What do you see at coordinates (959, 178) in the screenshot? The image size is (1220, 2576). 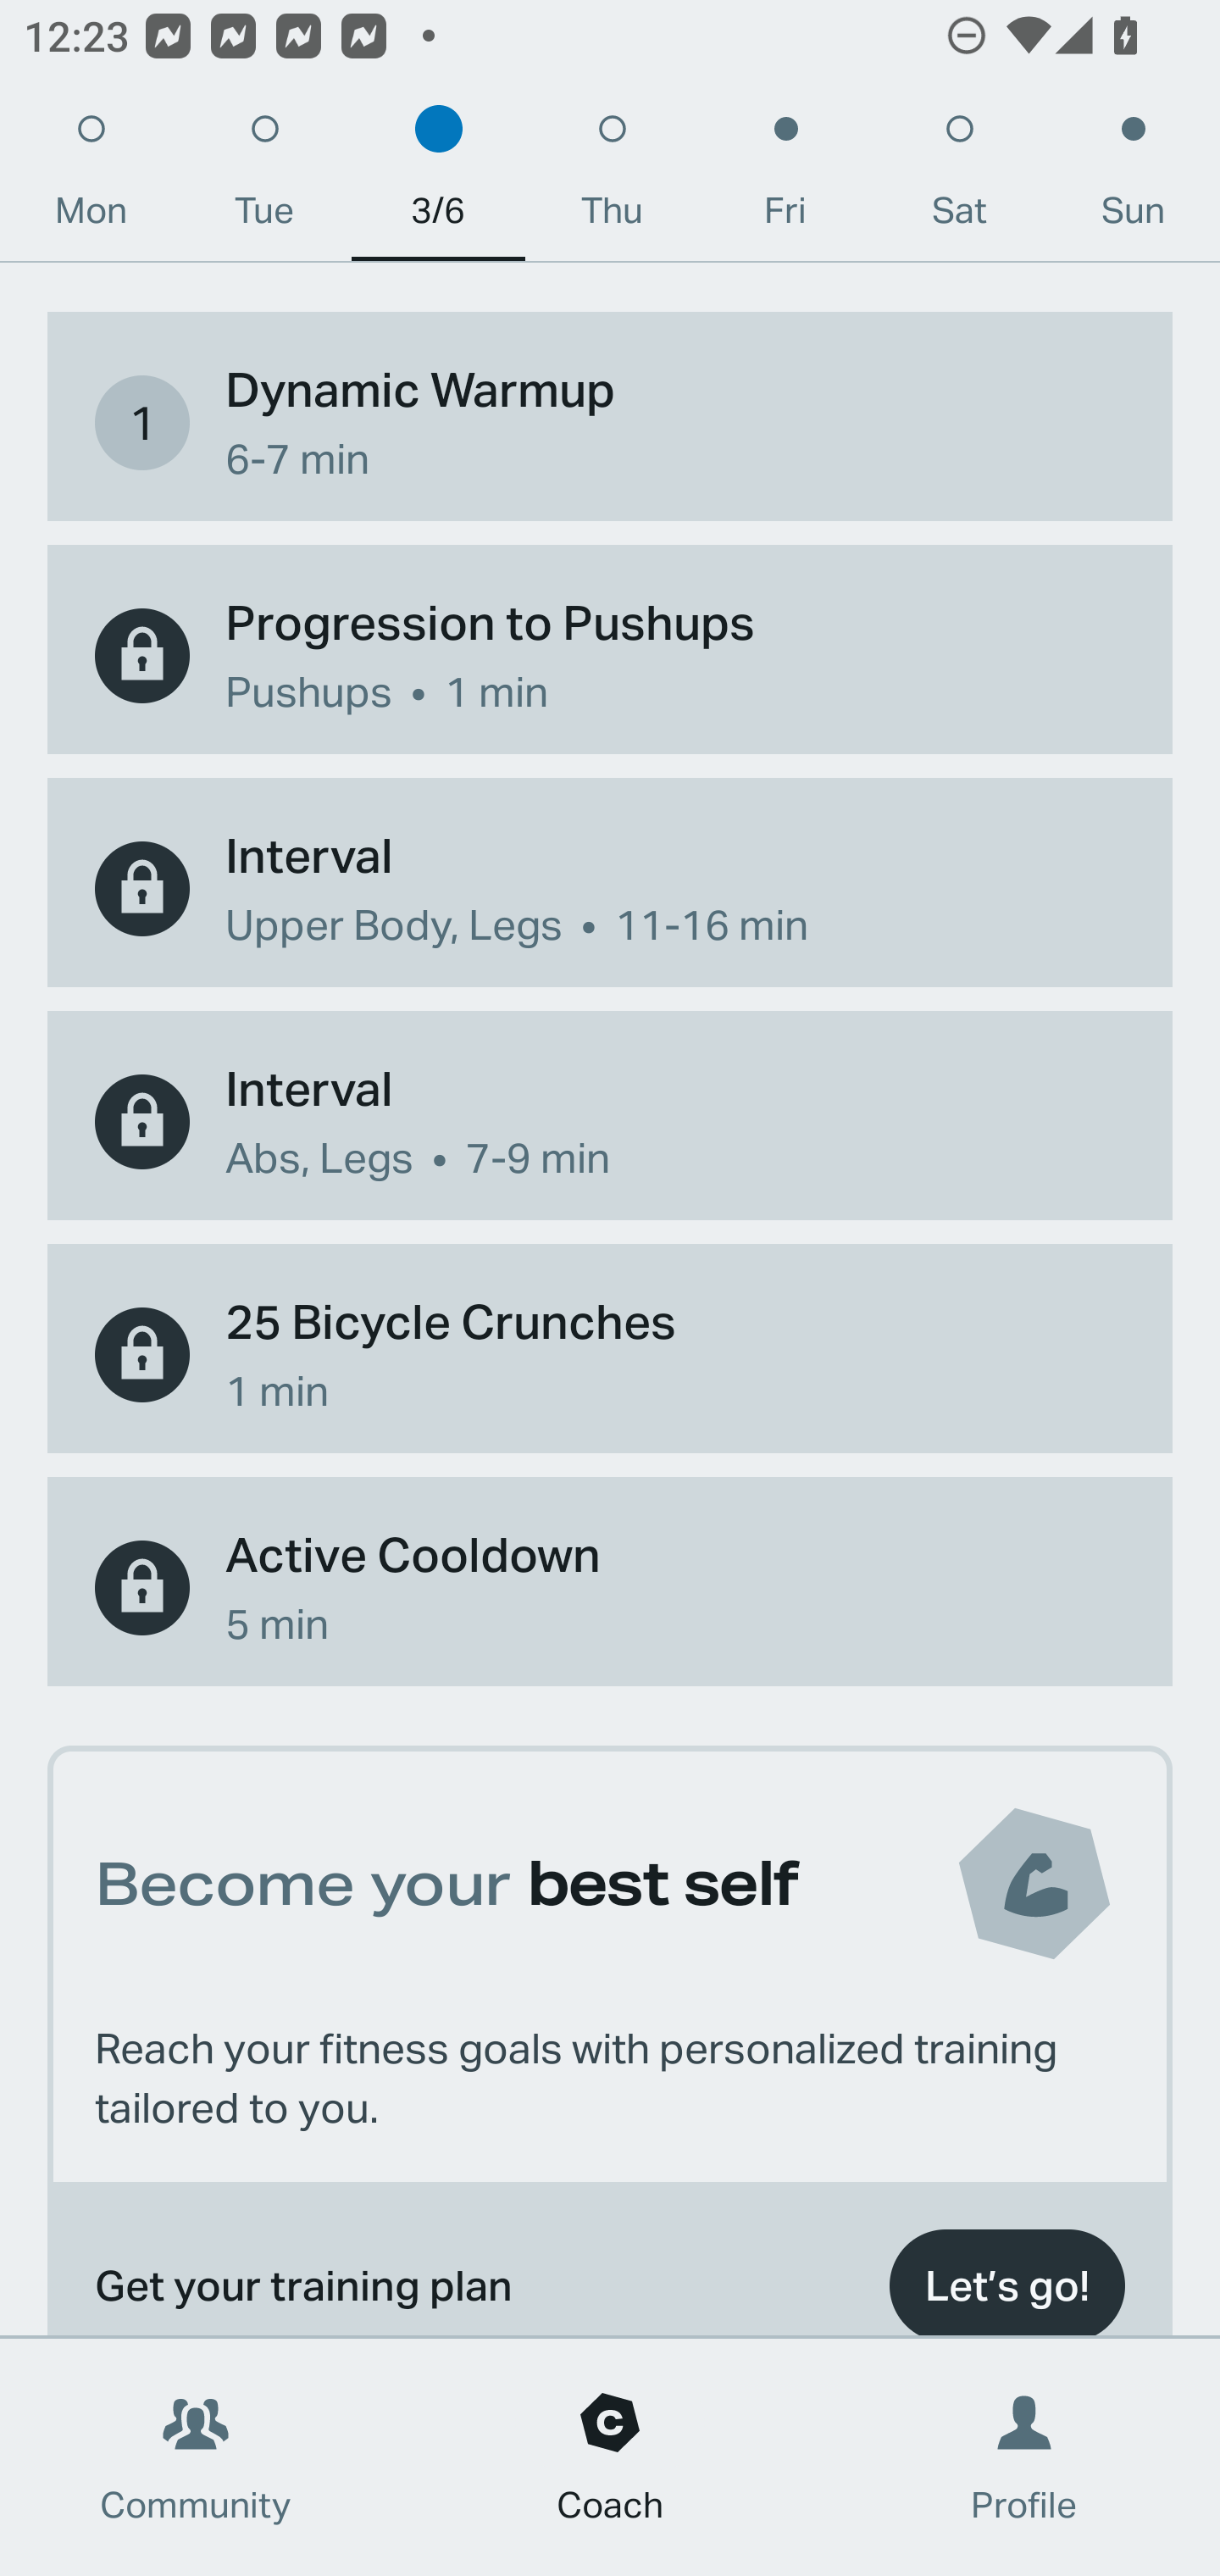 I see `Sat` at bounding box center [959, 178].